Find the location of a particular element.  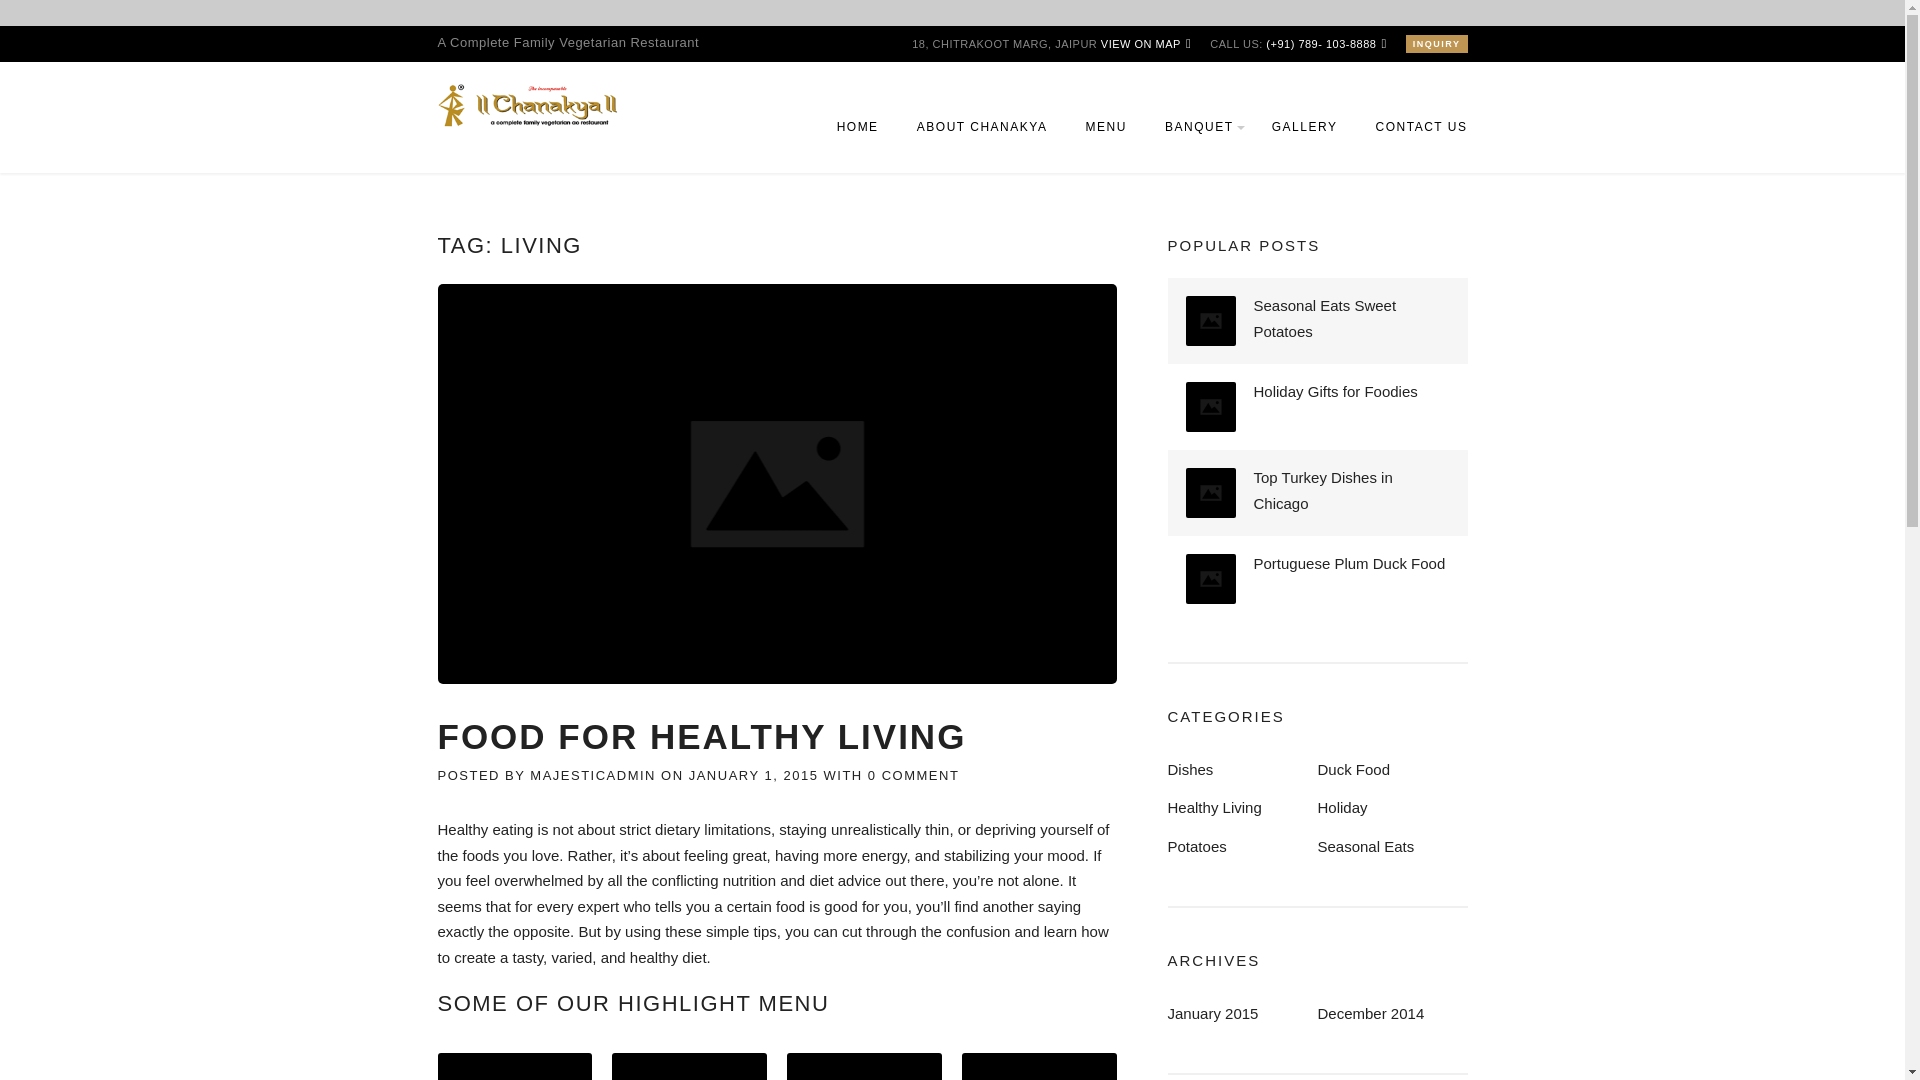

Holiday Gifts for Foodies is located at coordinates (1336, 391).